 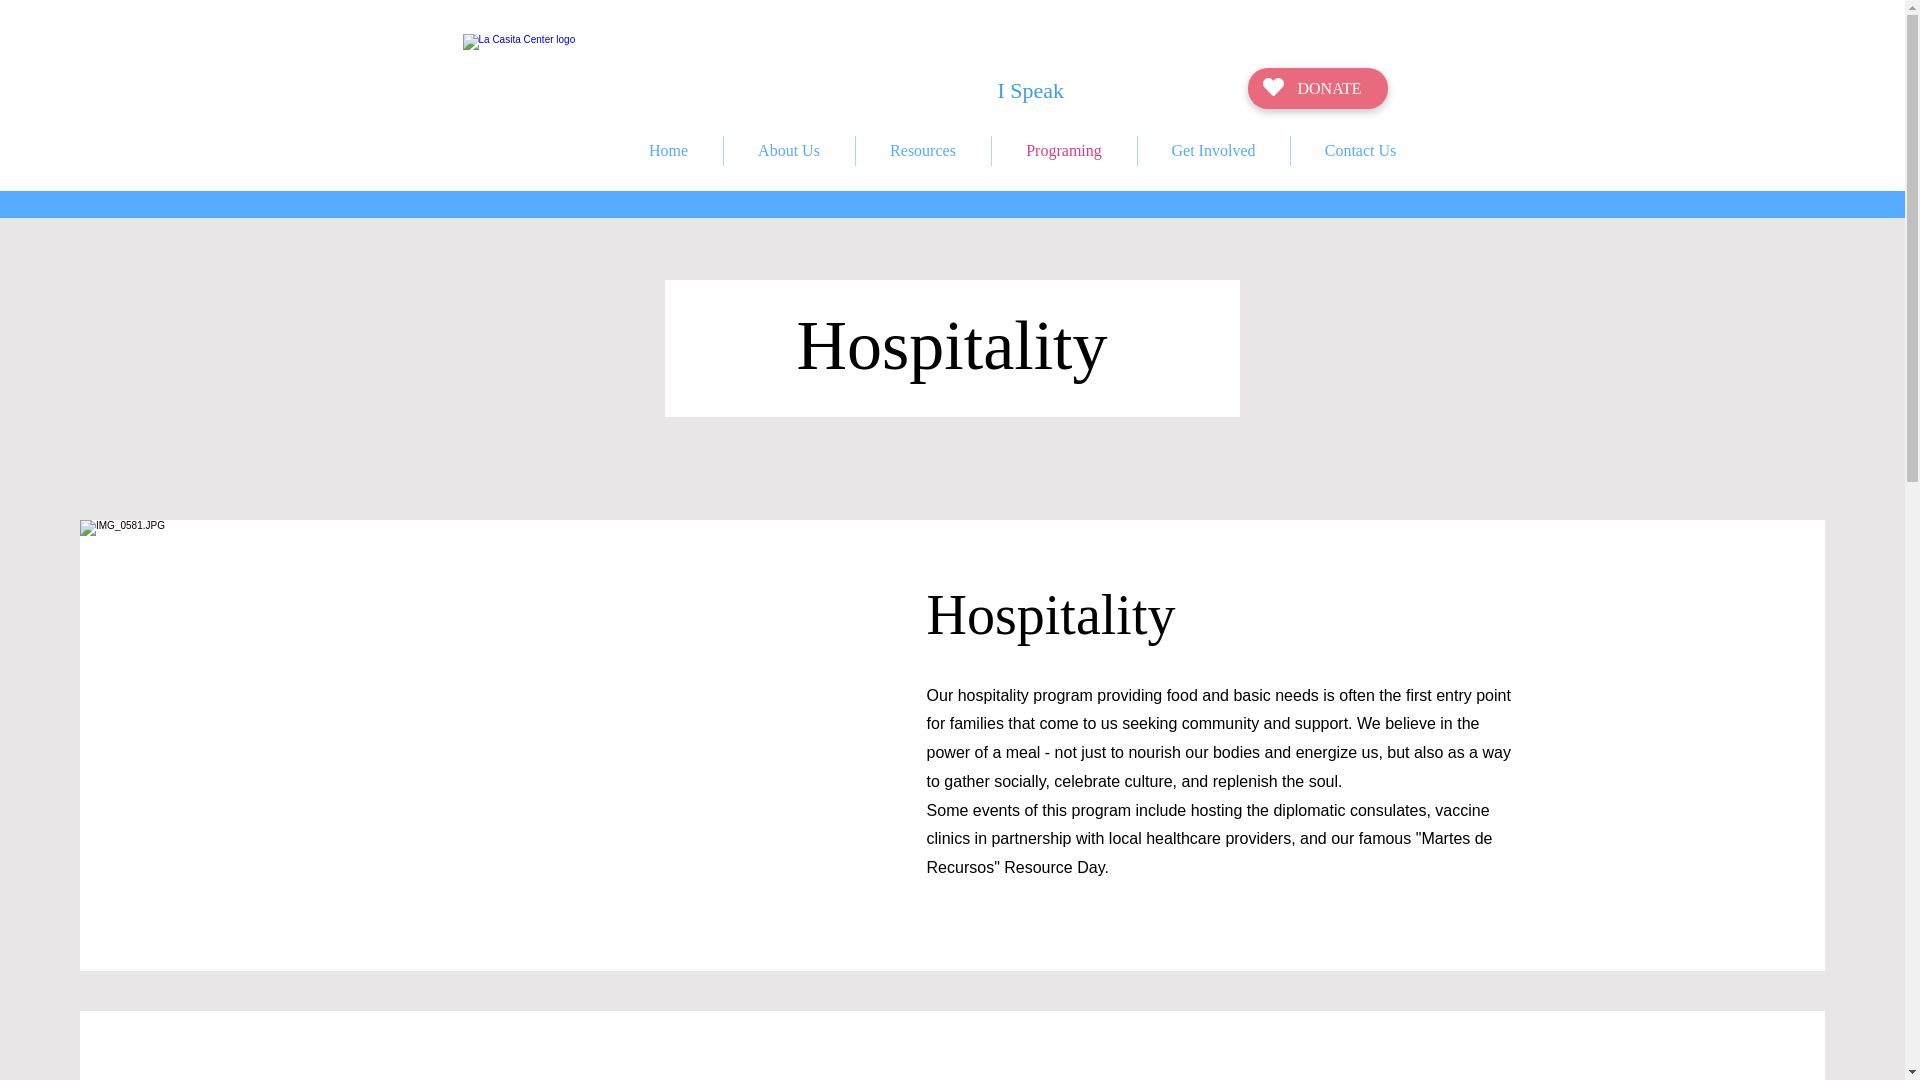 What do you see at coordinates (1360, 151) in the screenshot?
I see `Contact Us` at bounding box center [1360, 151].